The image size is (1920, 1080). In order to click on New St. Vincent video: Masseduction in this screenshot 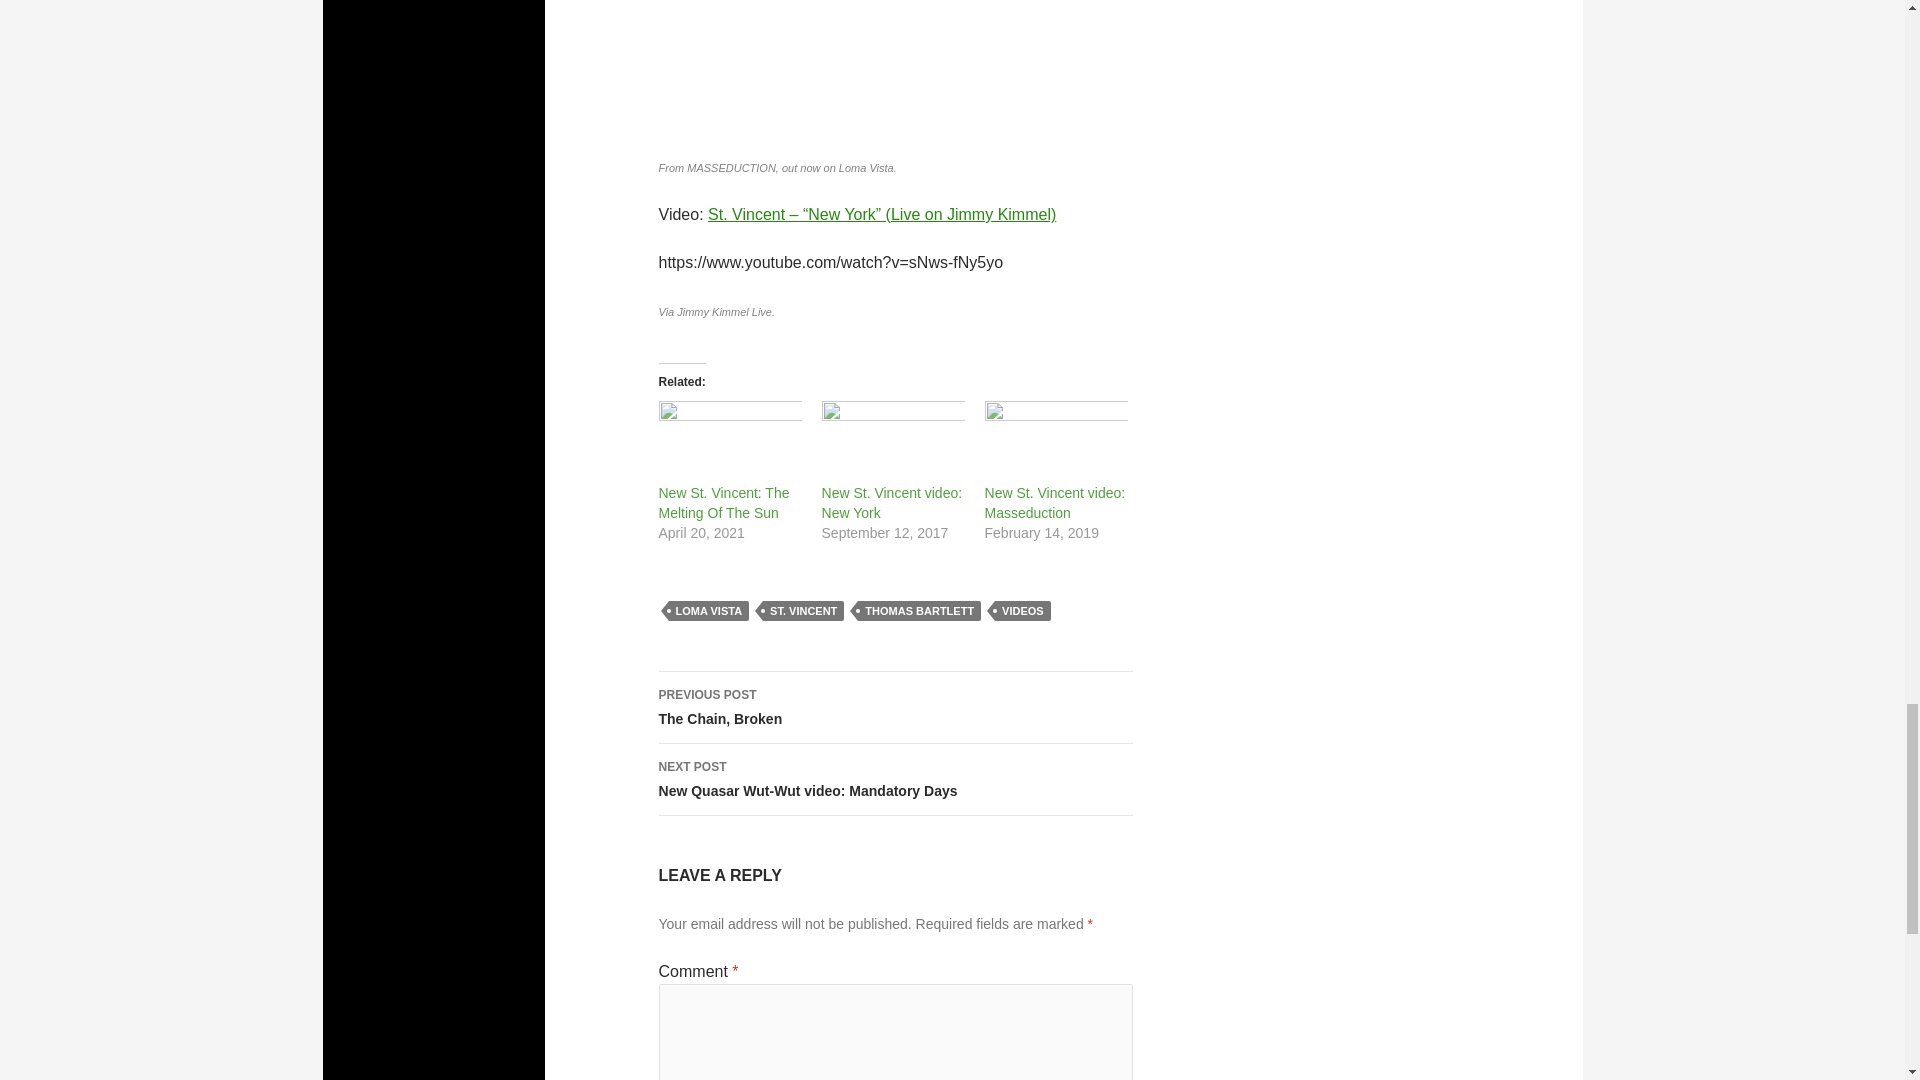, I will do `click(1056, 441)`.